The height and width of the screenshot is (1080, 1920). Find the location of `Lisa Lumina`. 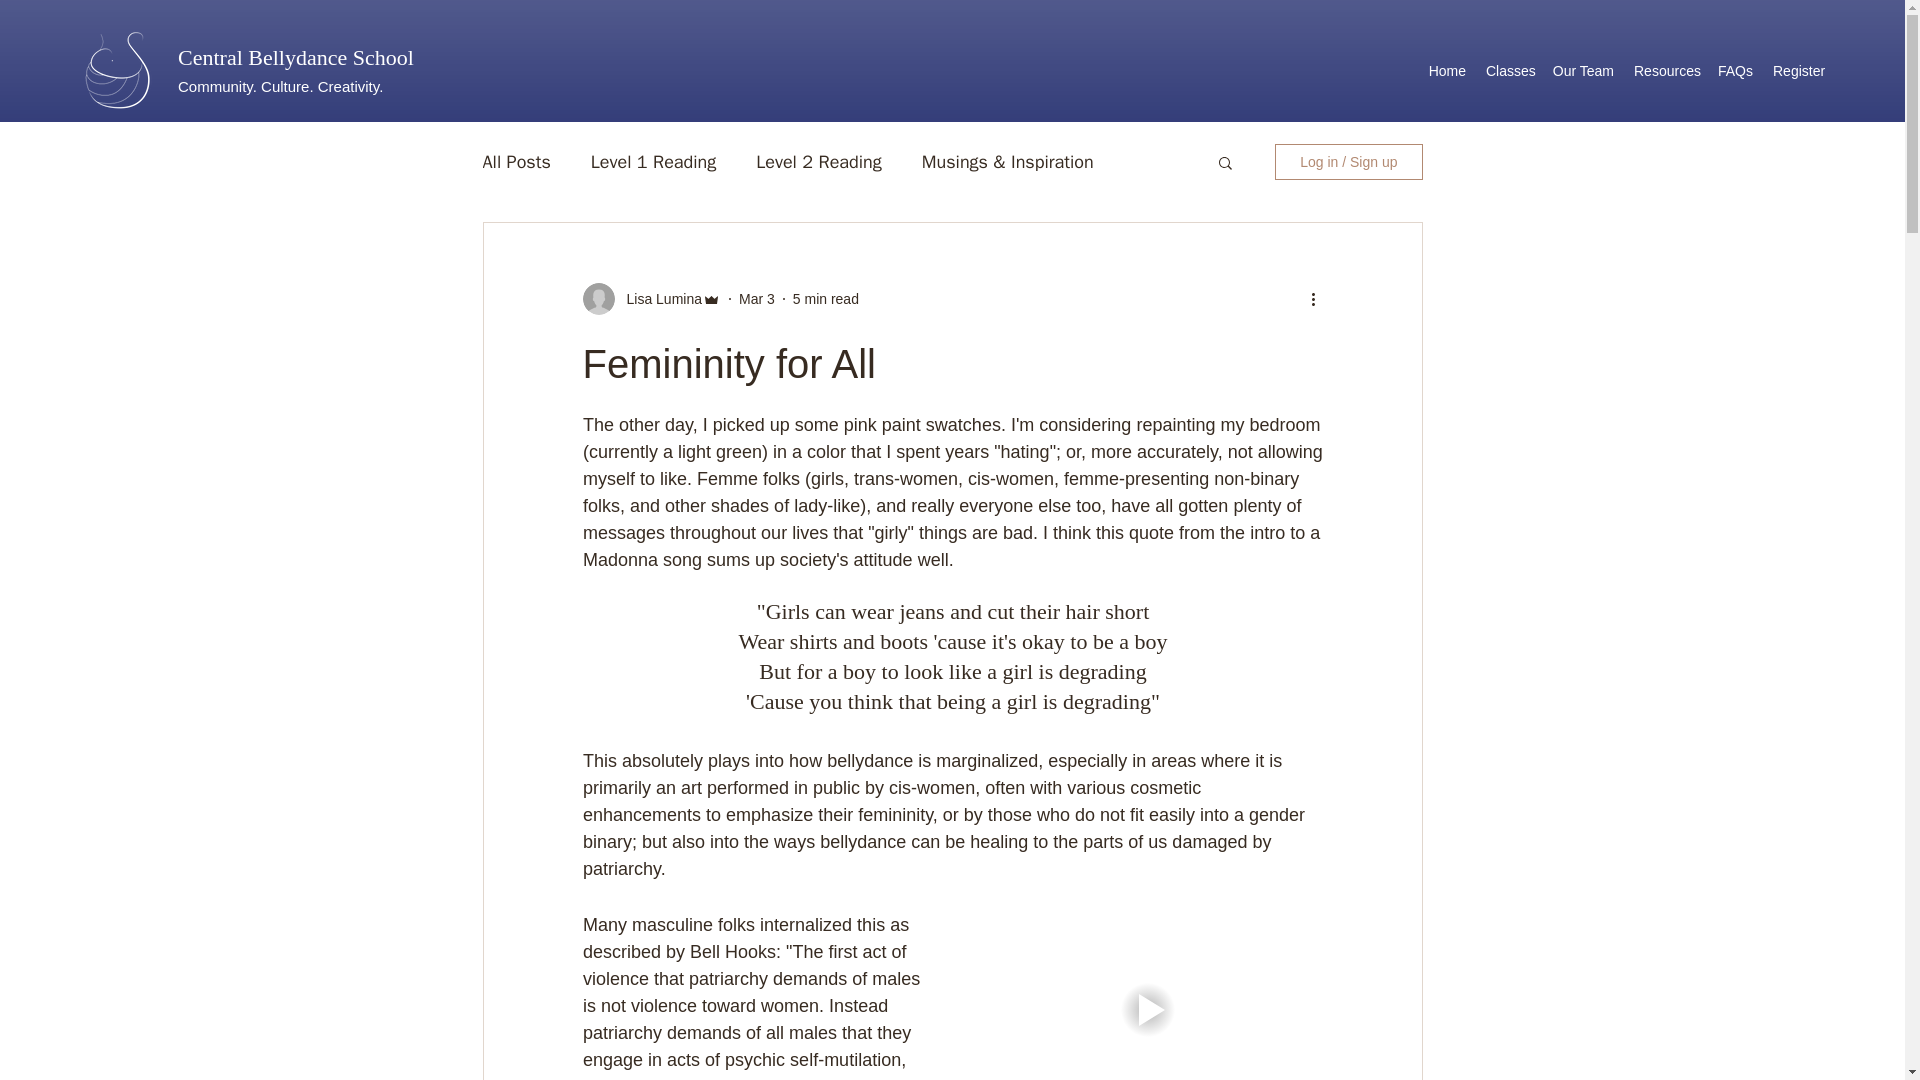

Lisa Lumina is located at coordinates (658, 298).